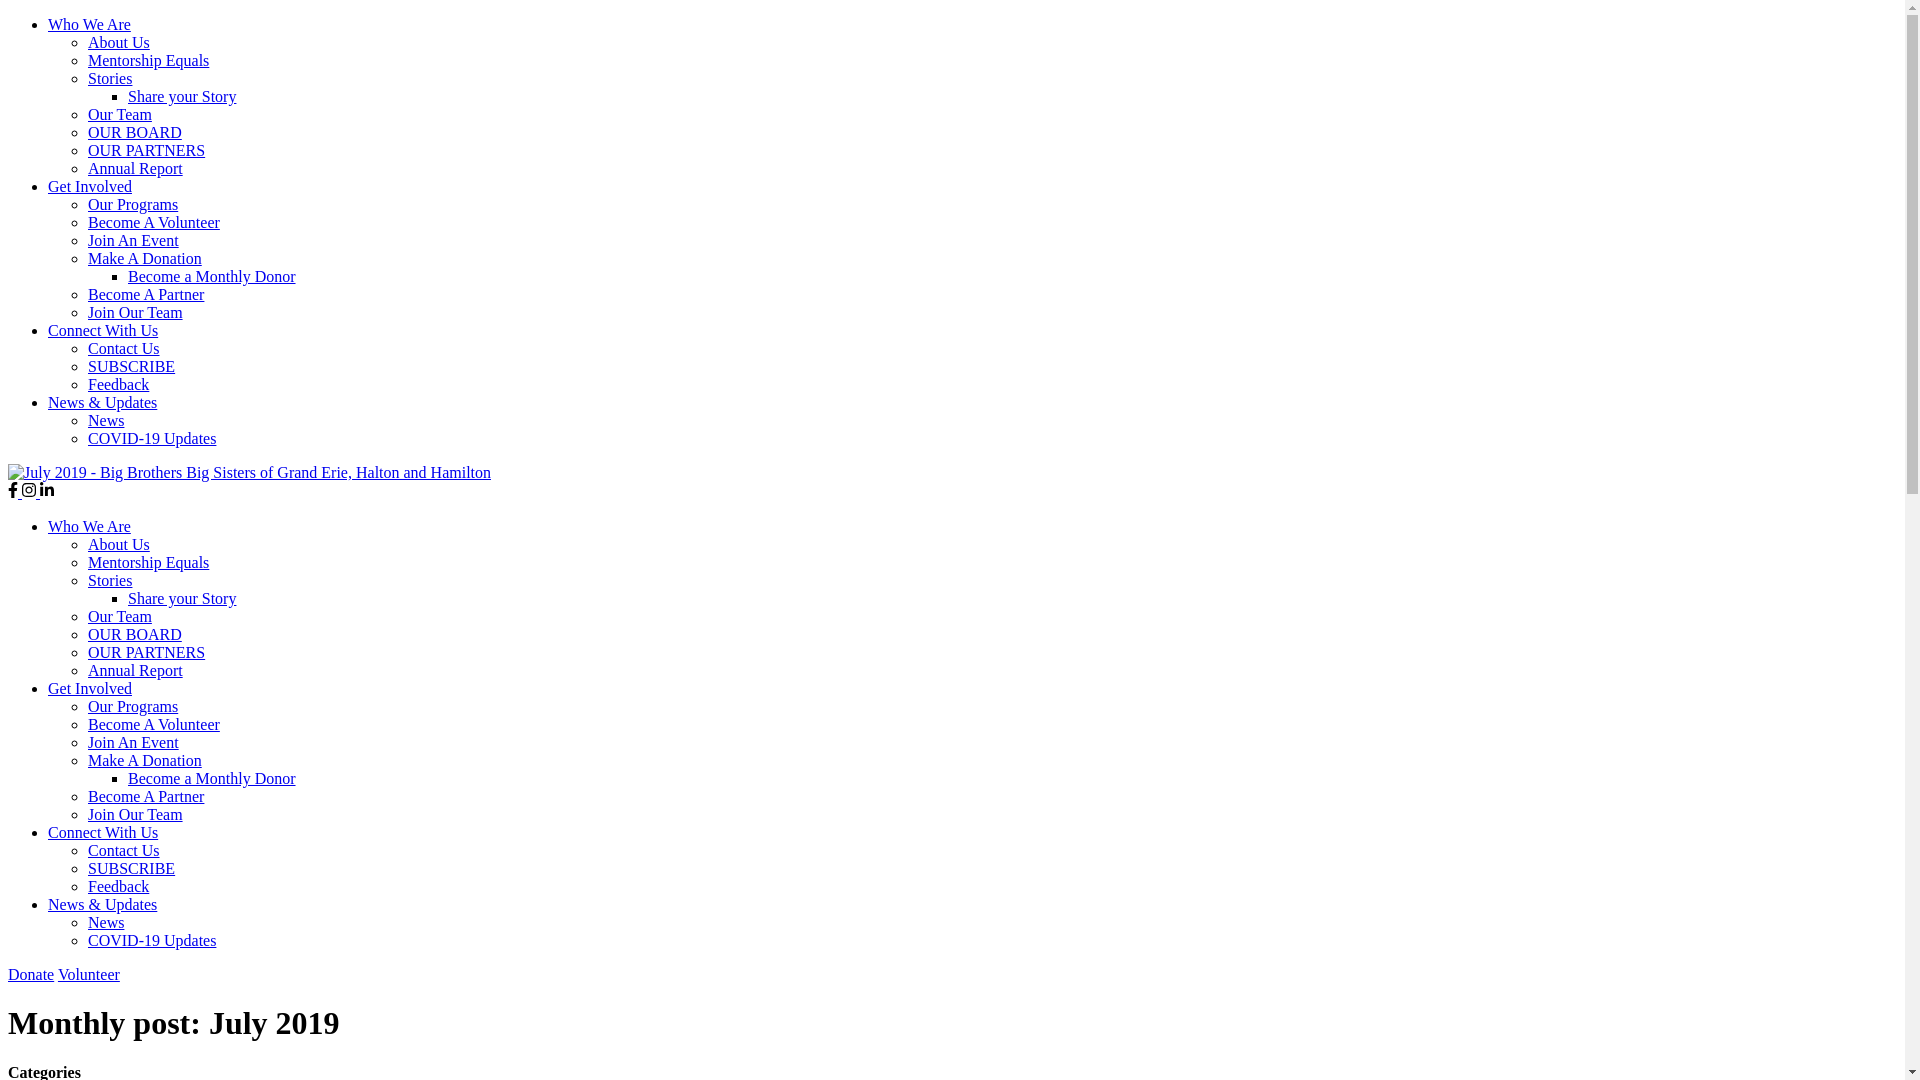 The image size is (1920, 1080). I want to click on Get Involved, so click(90, 688).